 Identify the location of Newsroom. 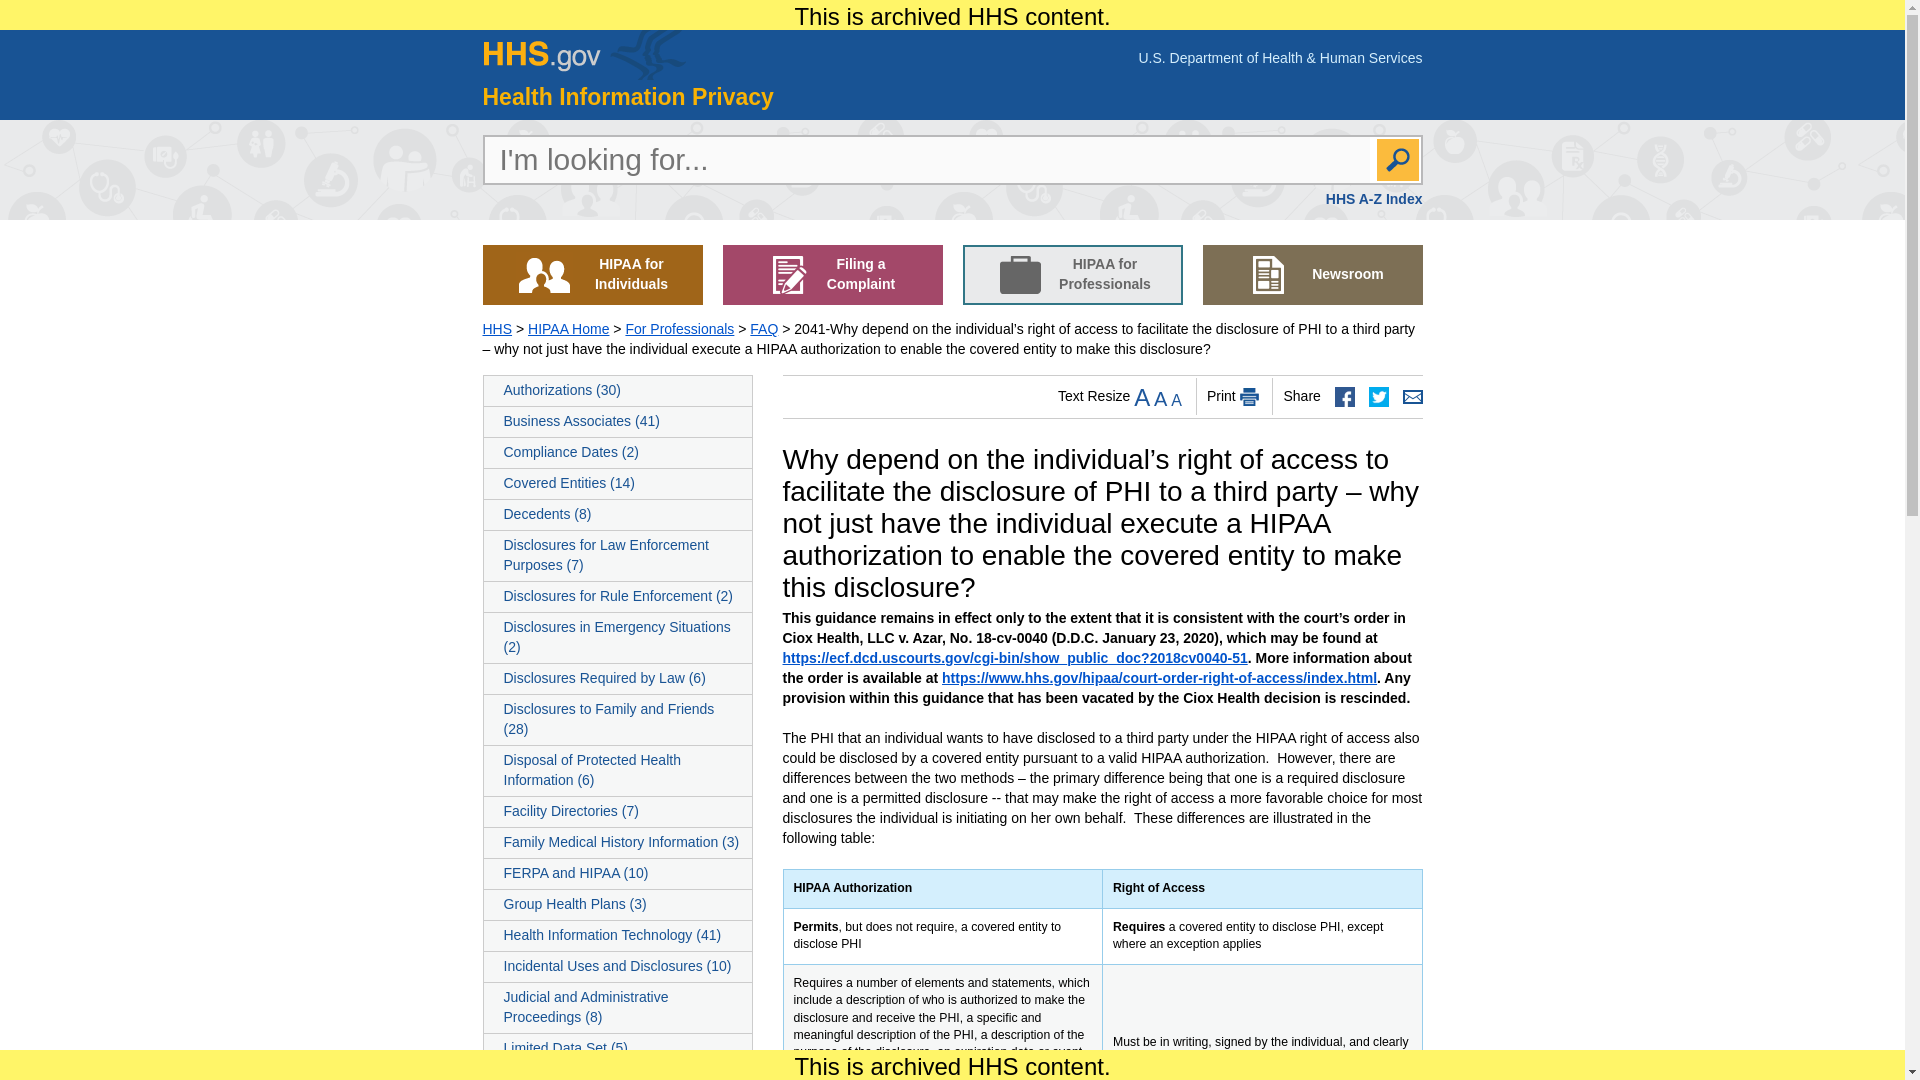
(1312, 274).